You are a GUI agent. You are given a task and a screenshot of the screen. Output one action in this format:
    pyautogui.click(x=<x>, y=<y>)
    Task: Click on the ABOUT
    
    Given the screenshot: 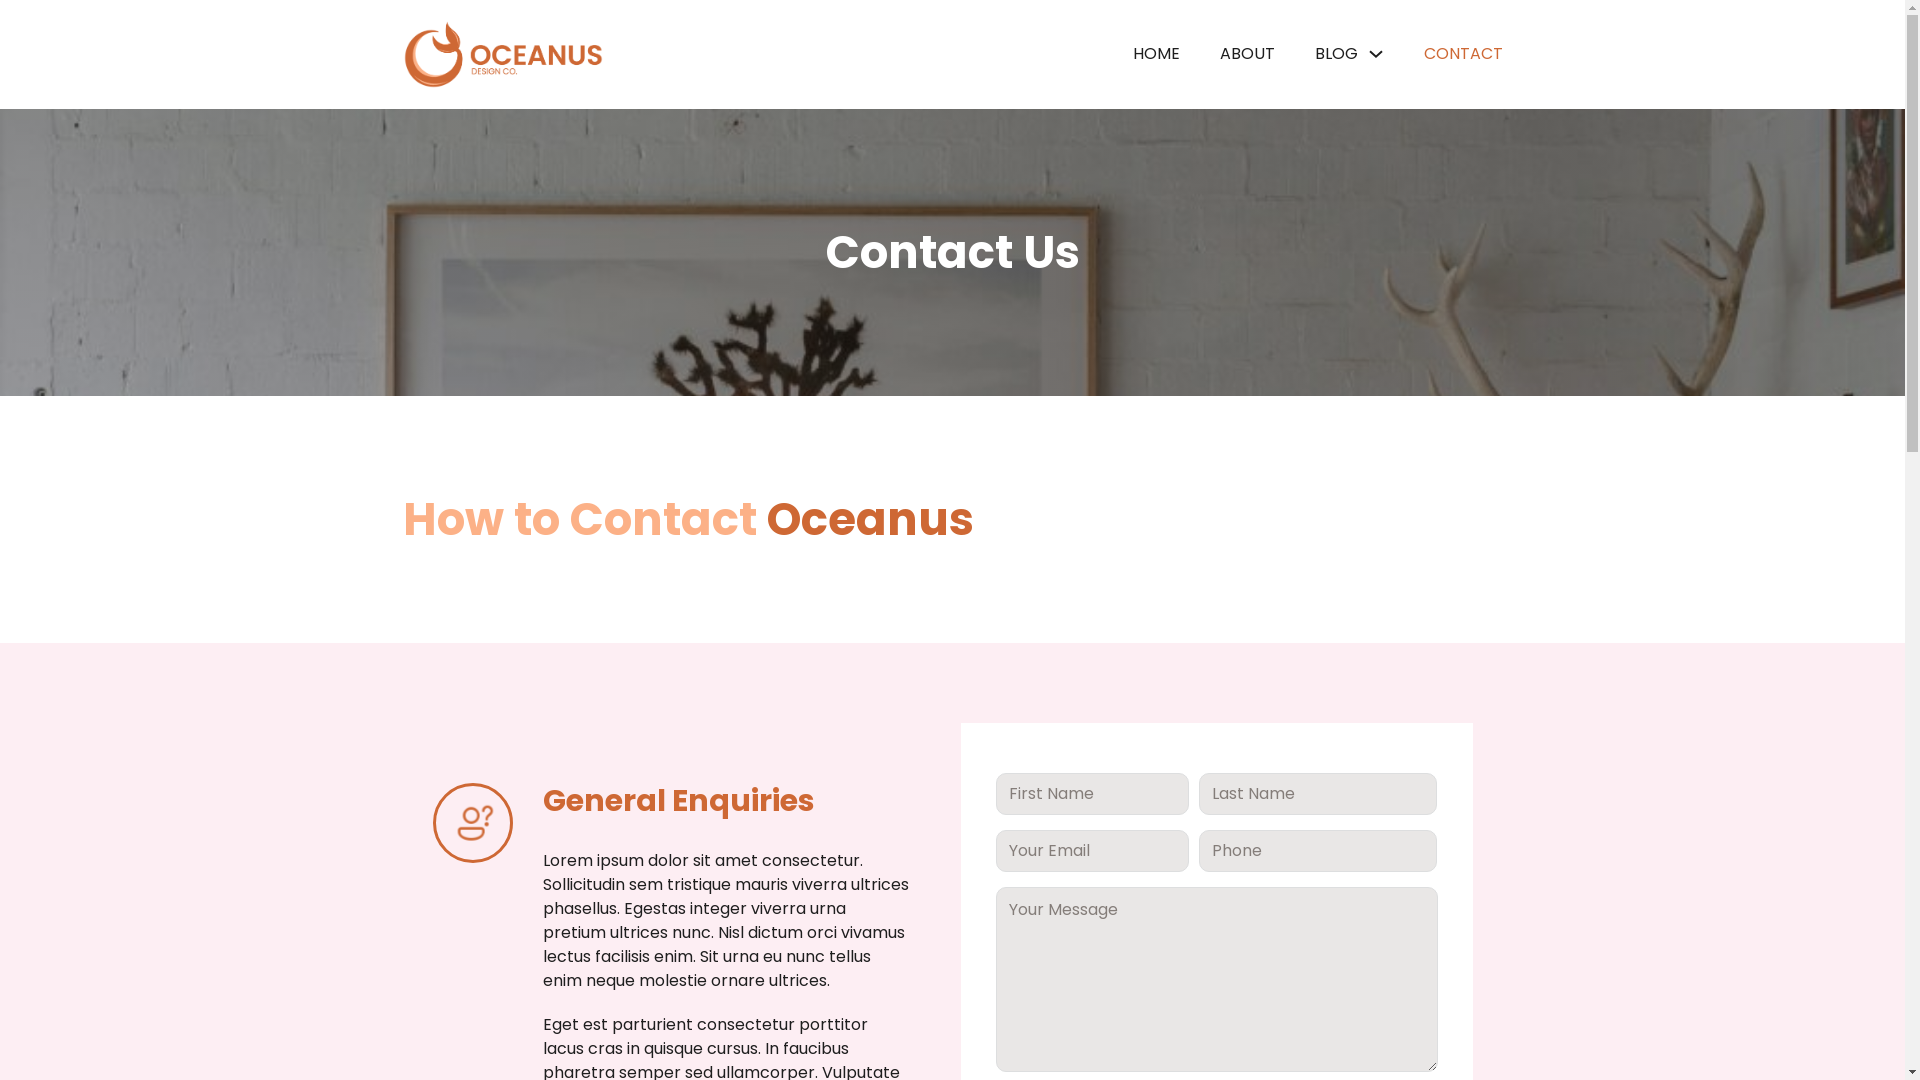 What is the action you would take?
    pyautogui.click(x=1248, y=54)
    